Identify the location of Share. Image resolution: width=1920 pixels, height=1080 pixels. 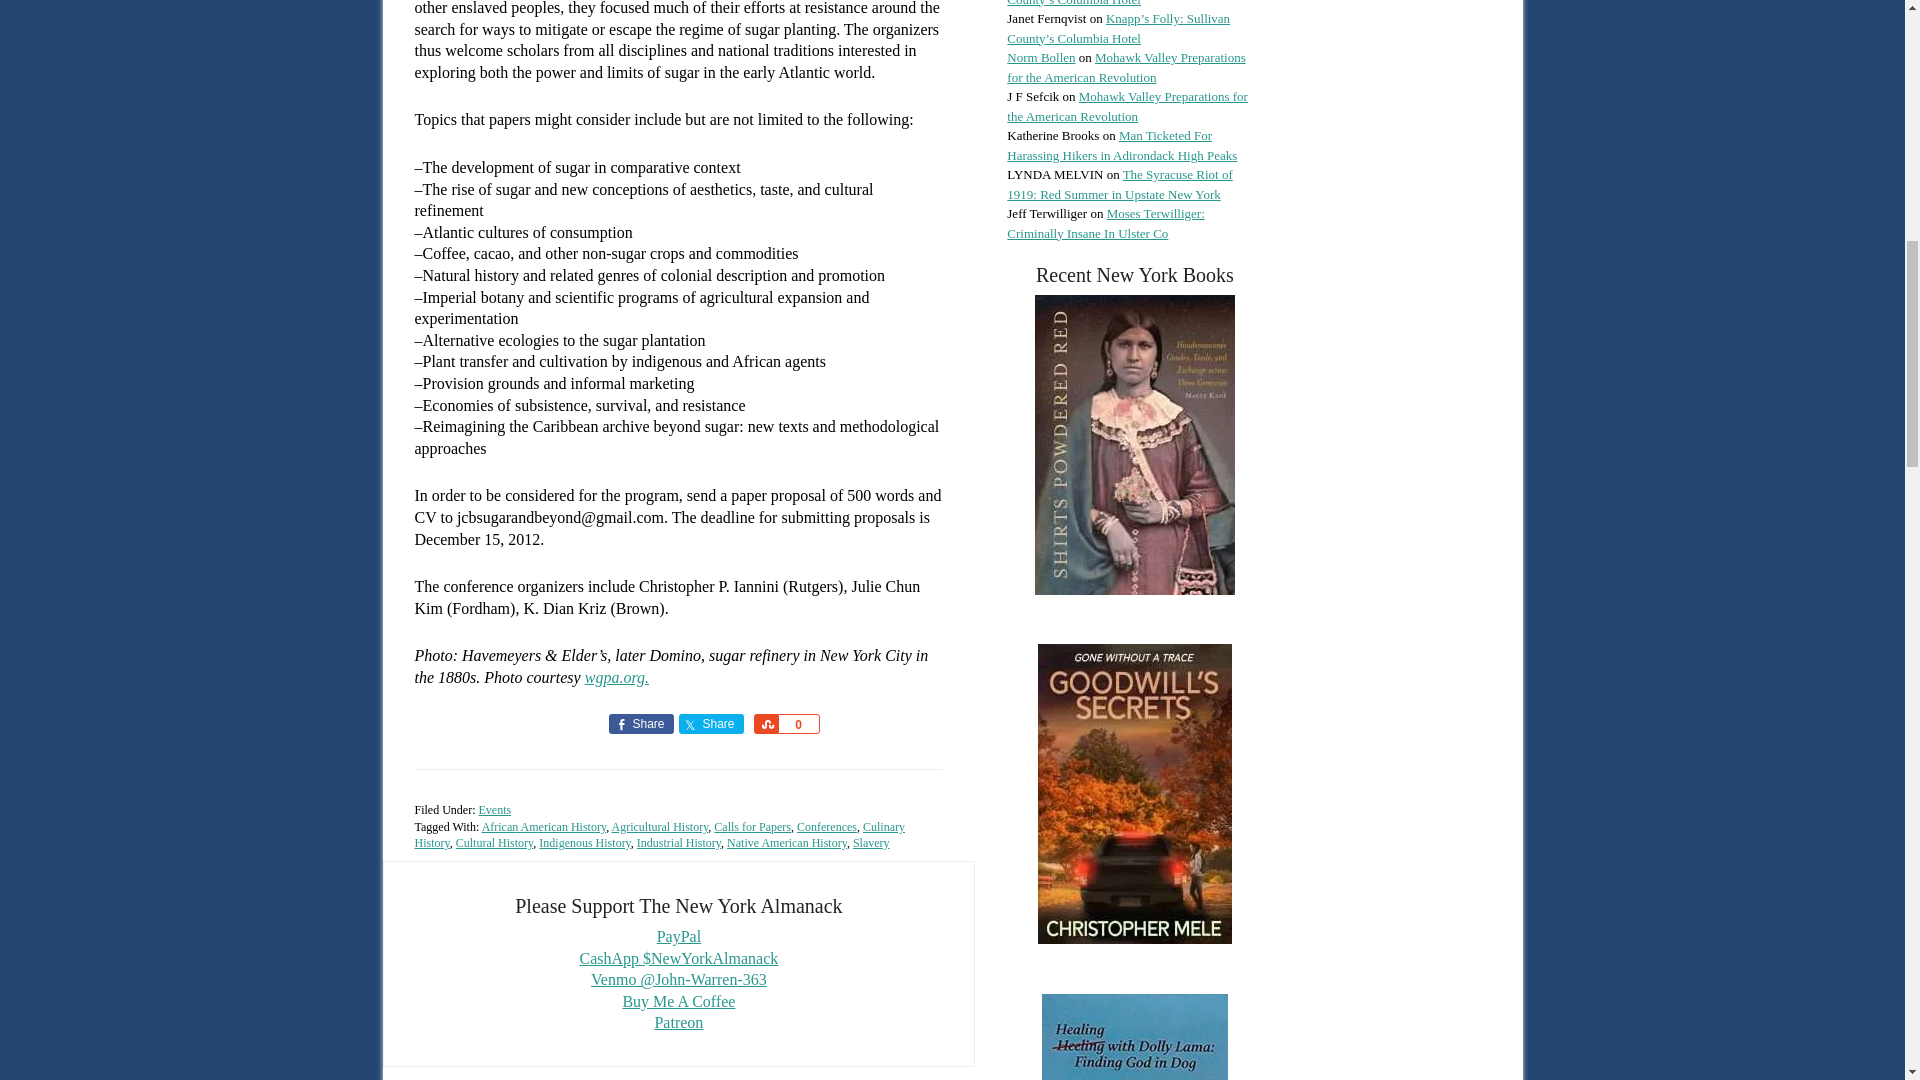
(710, 724).